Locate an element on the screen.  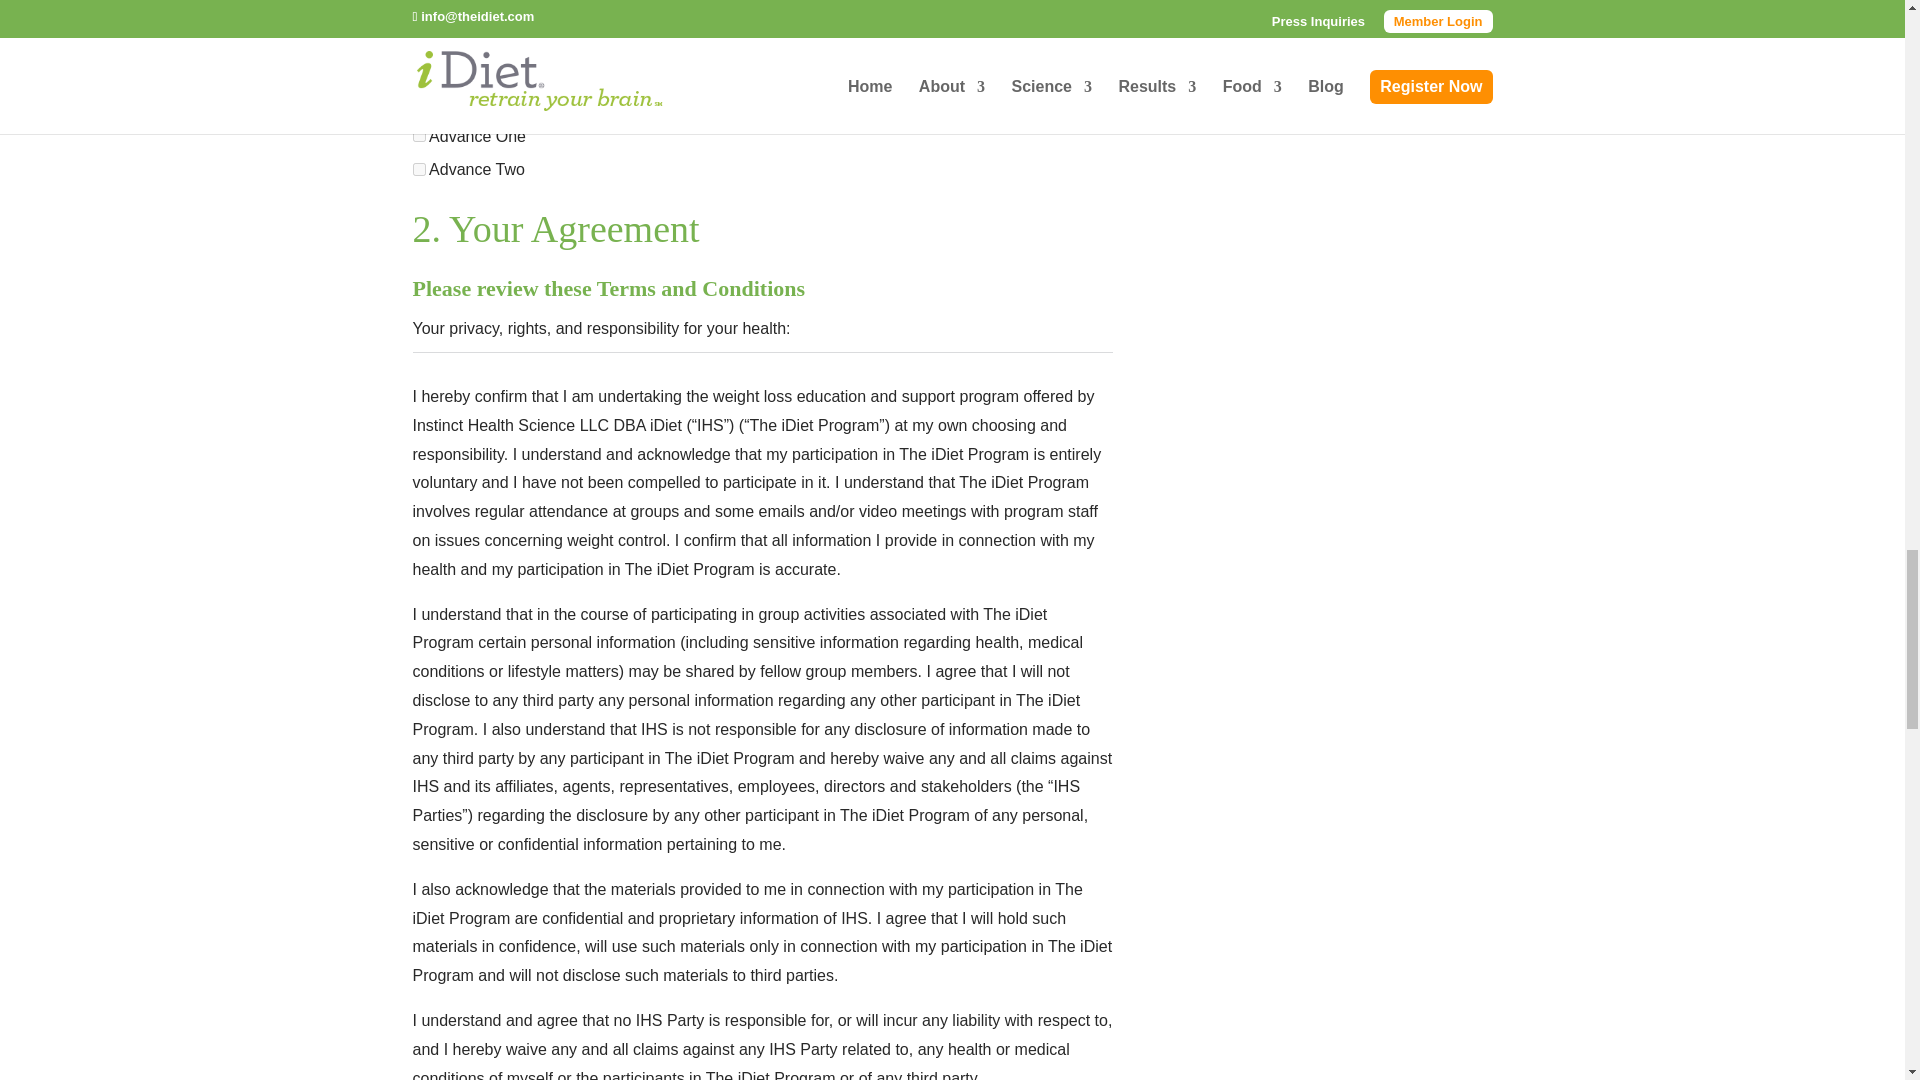
OnDemand is located at coordinates (418, 67).